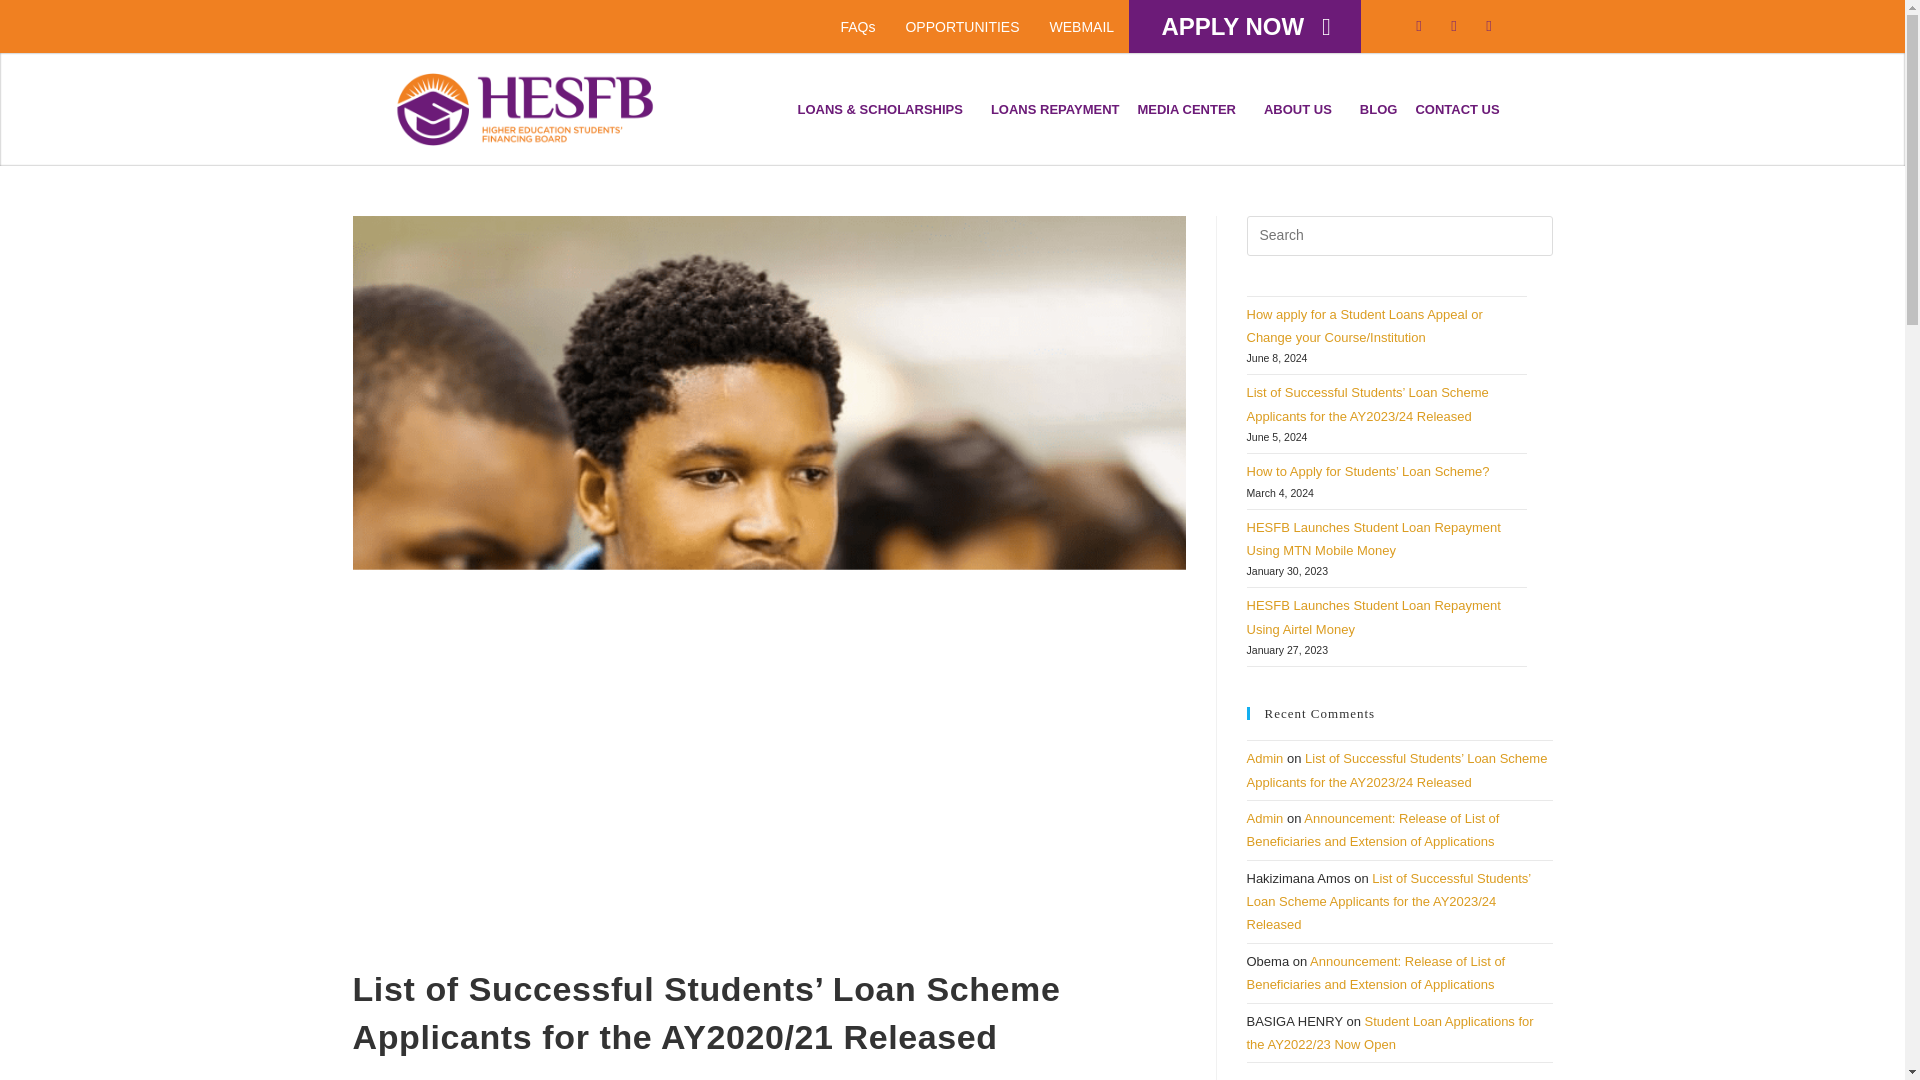  What do you see at coordinates (962, 26) in the screenshot?
I see `OPPORTUNITIES` at bounding box center [962, 26].